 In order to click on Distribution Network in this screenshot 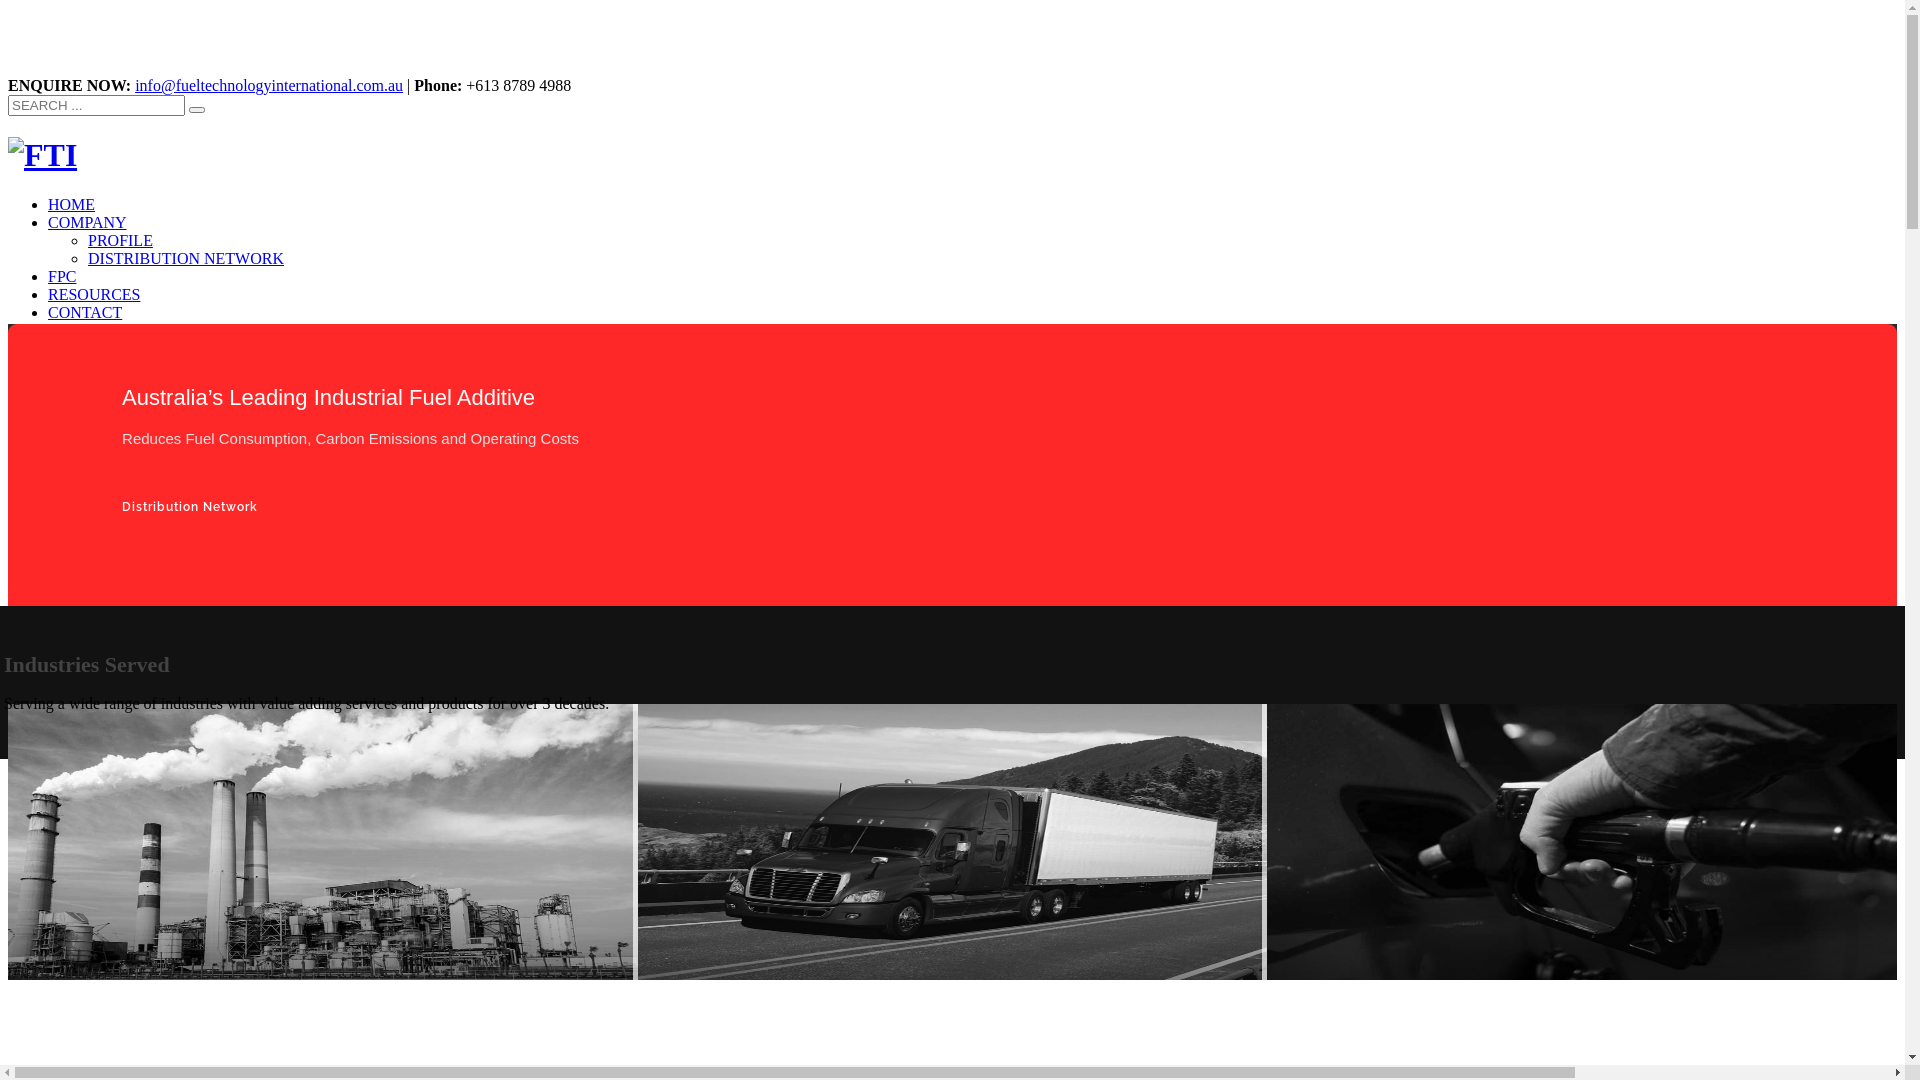, I will do `click(190, 506)`.